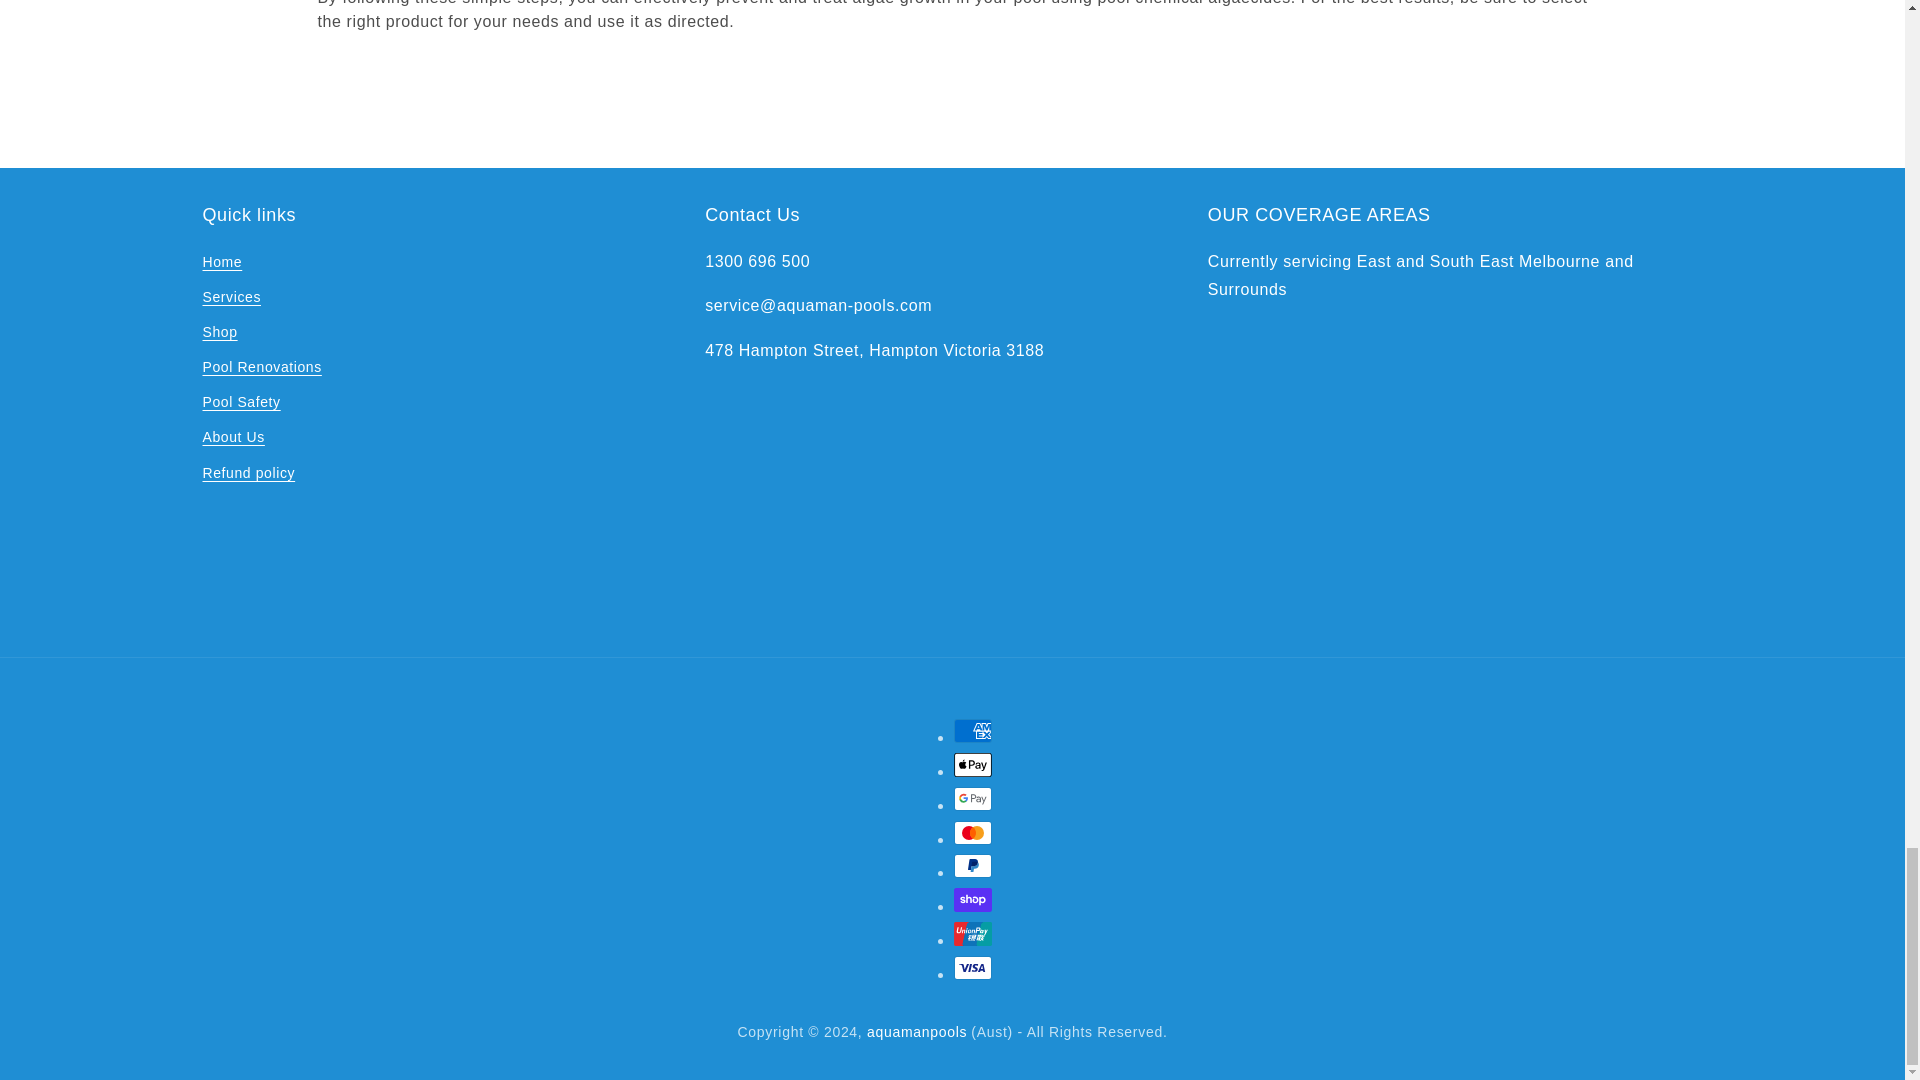  I want to click on Google Pay, so click(973, 799).